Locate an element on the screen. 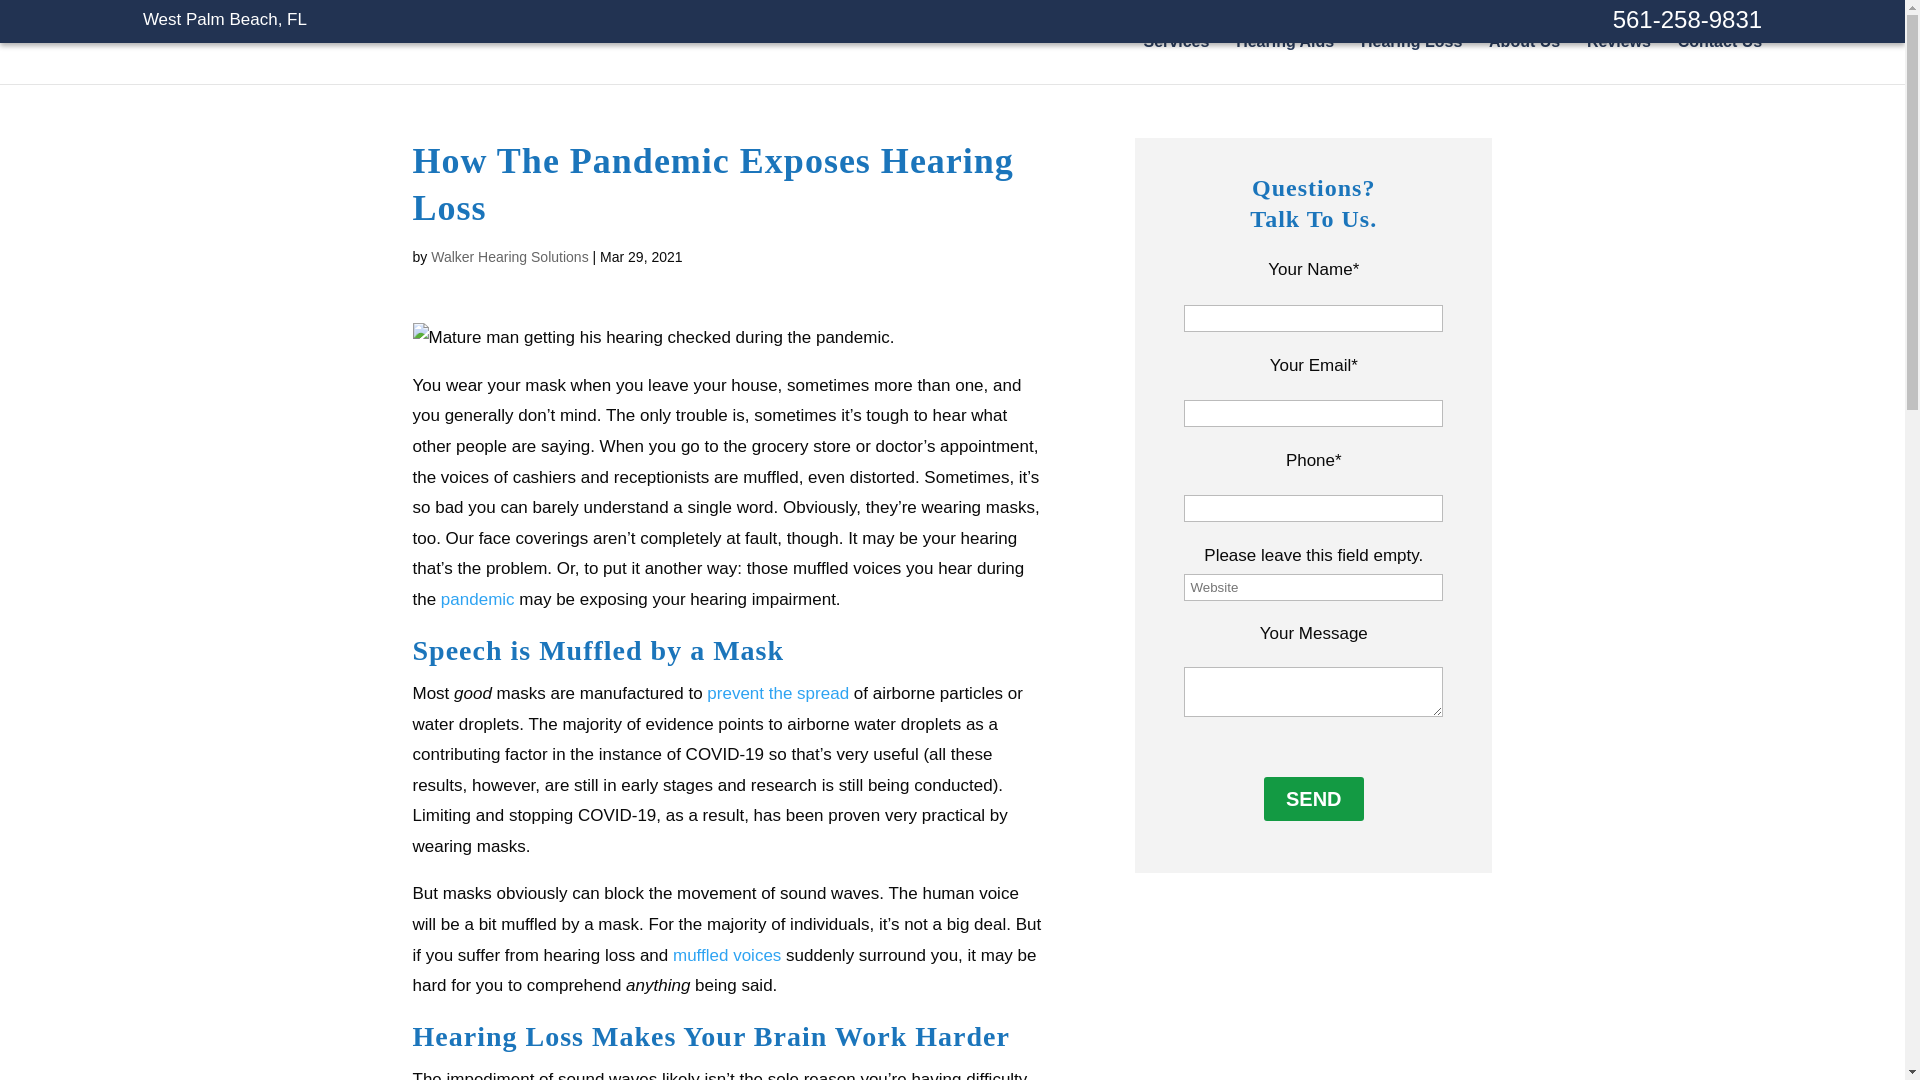 The height and width of the screenshot is (1080, 1920). Send is located at coordinates (1313, 798).